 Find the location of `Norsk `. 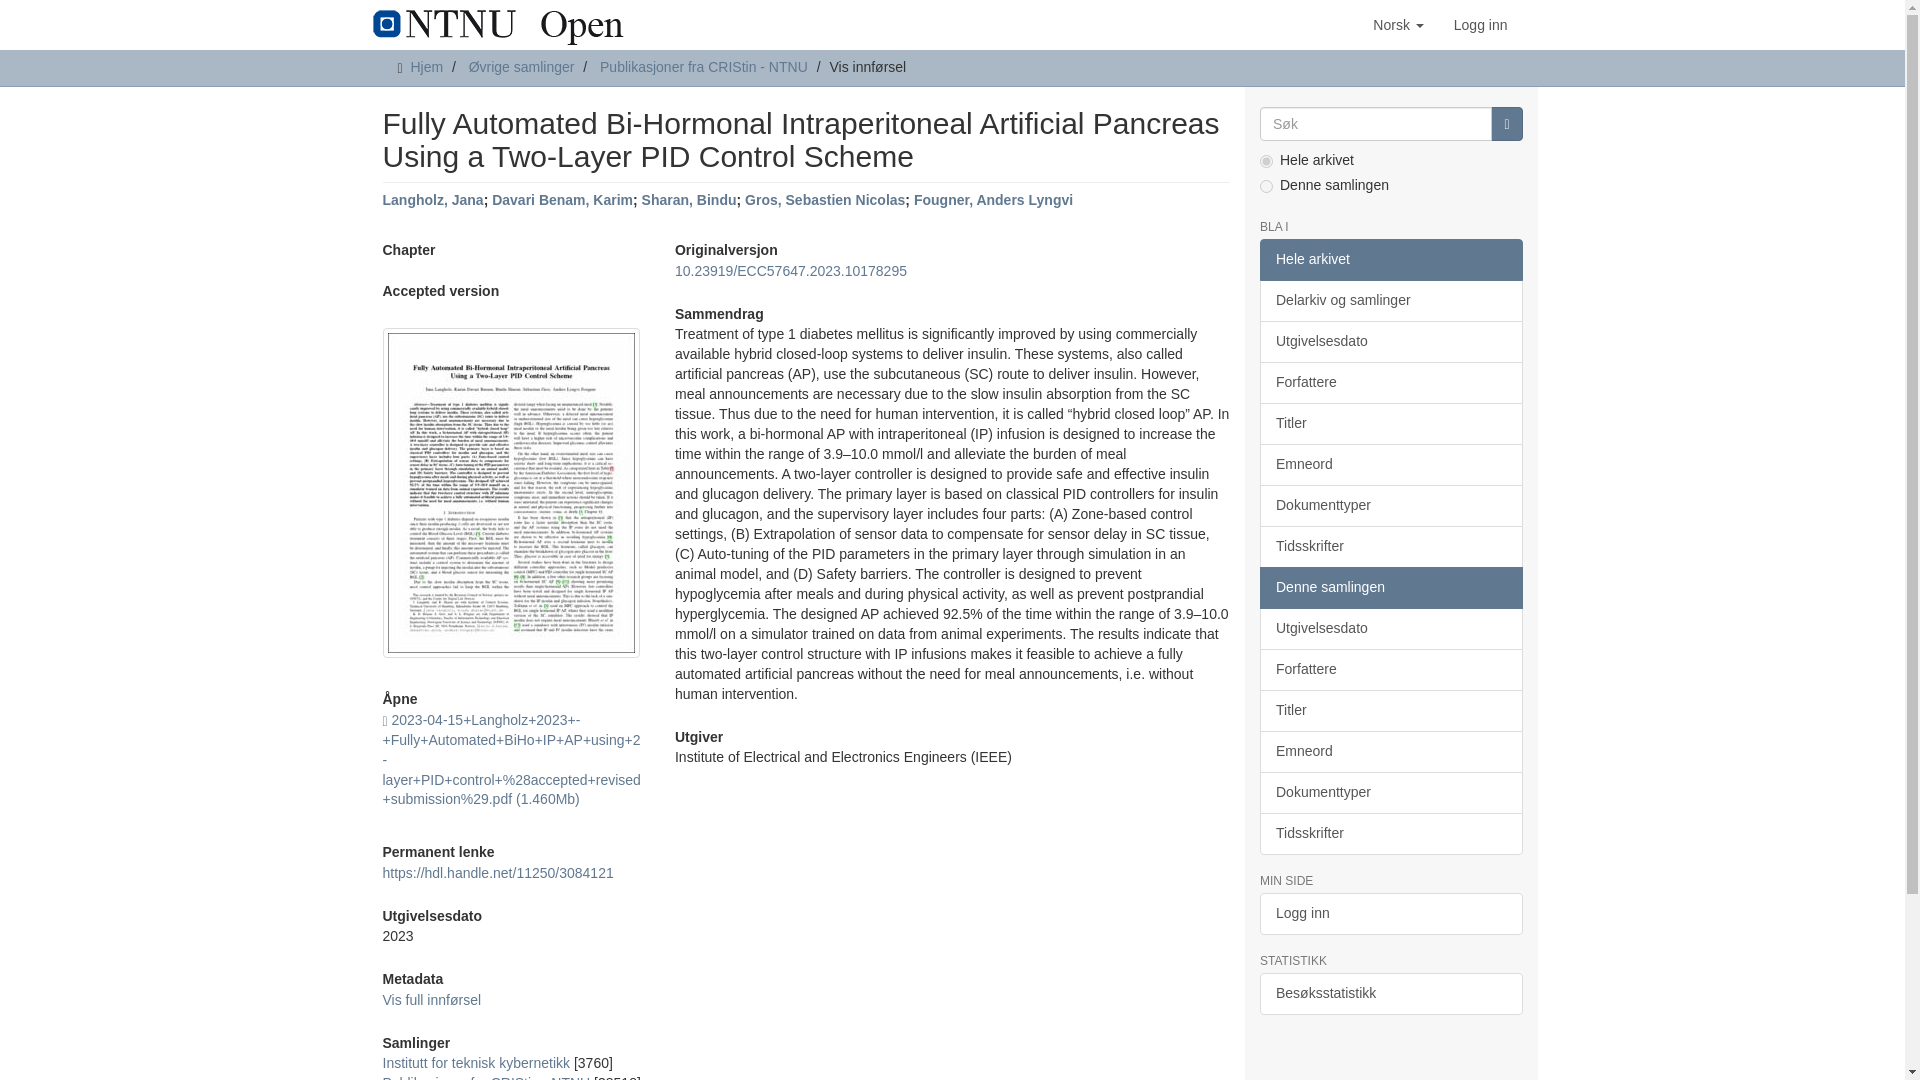

Norsk  is located at coordinates (1398, 24).